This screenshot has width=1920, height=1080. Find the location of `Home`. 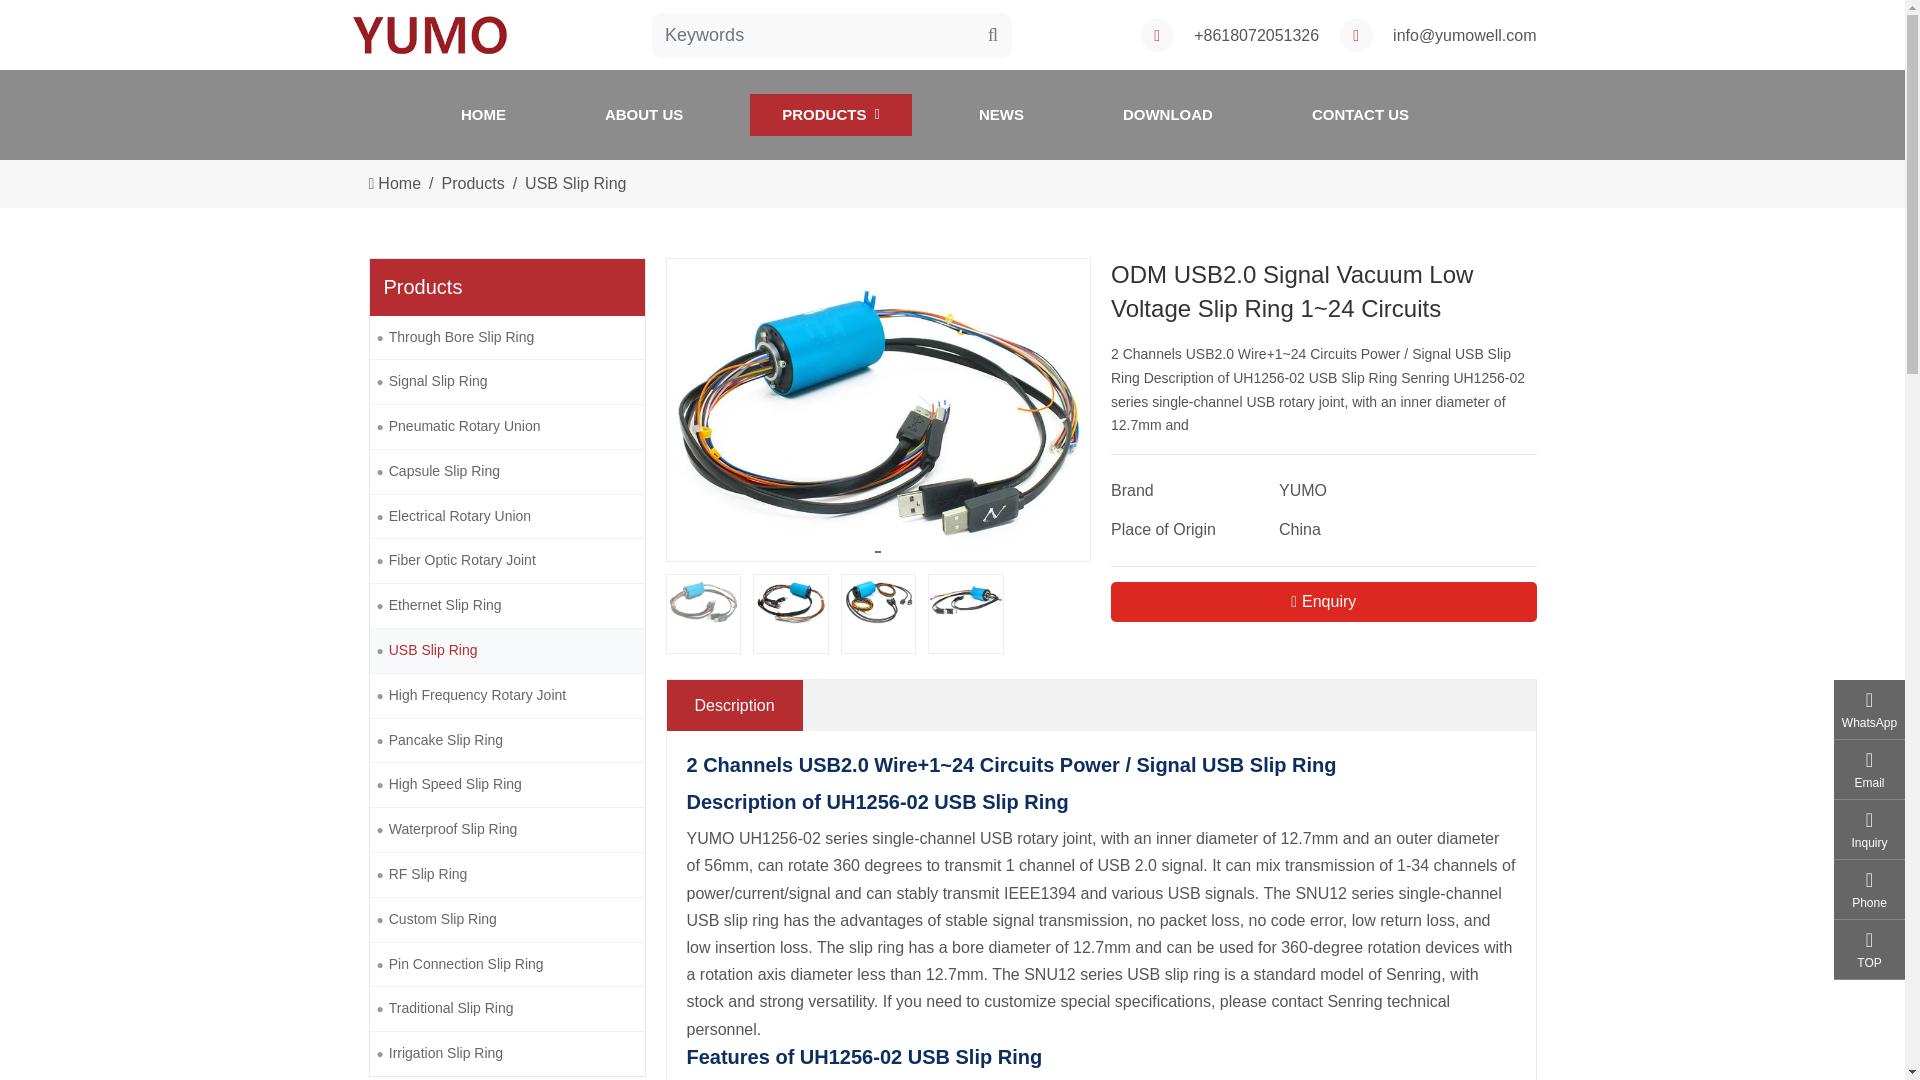

Home is located at coordinates (399, 182).